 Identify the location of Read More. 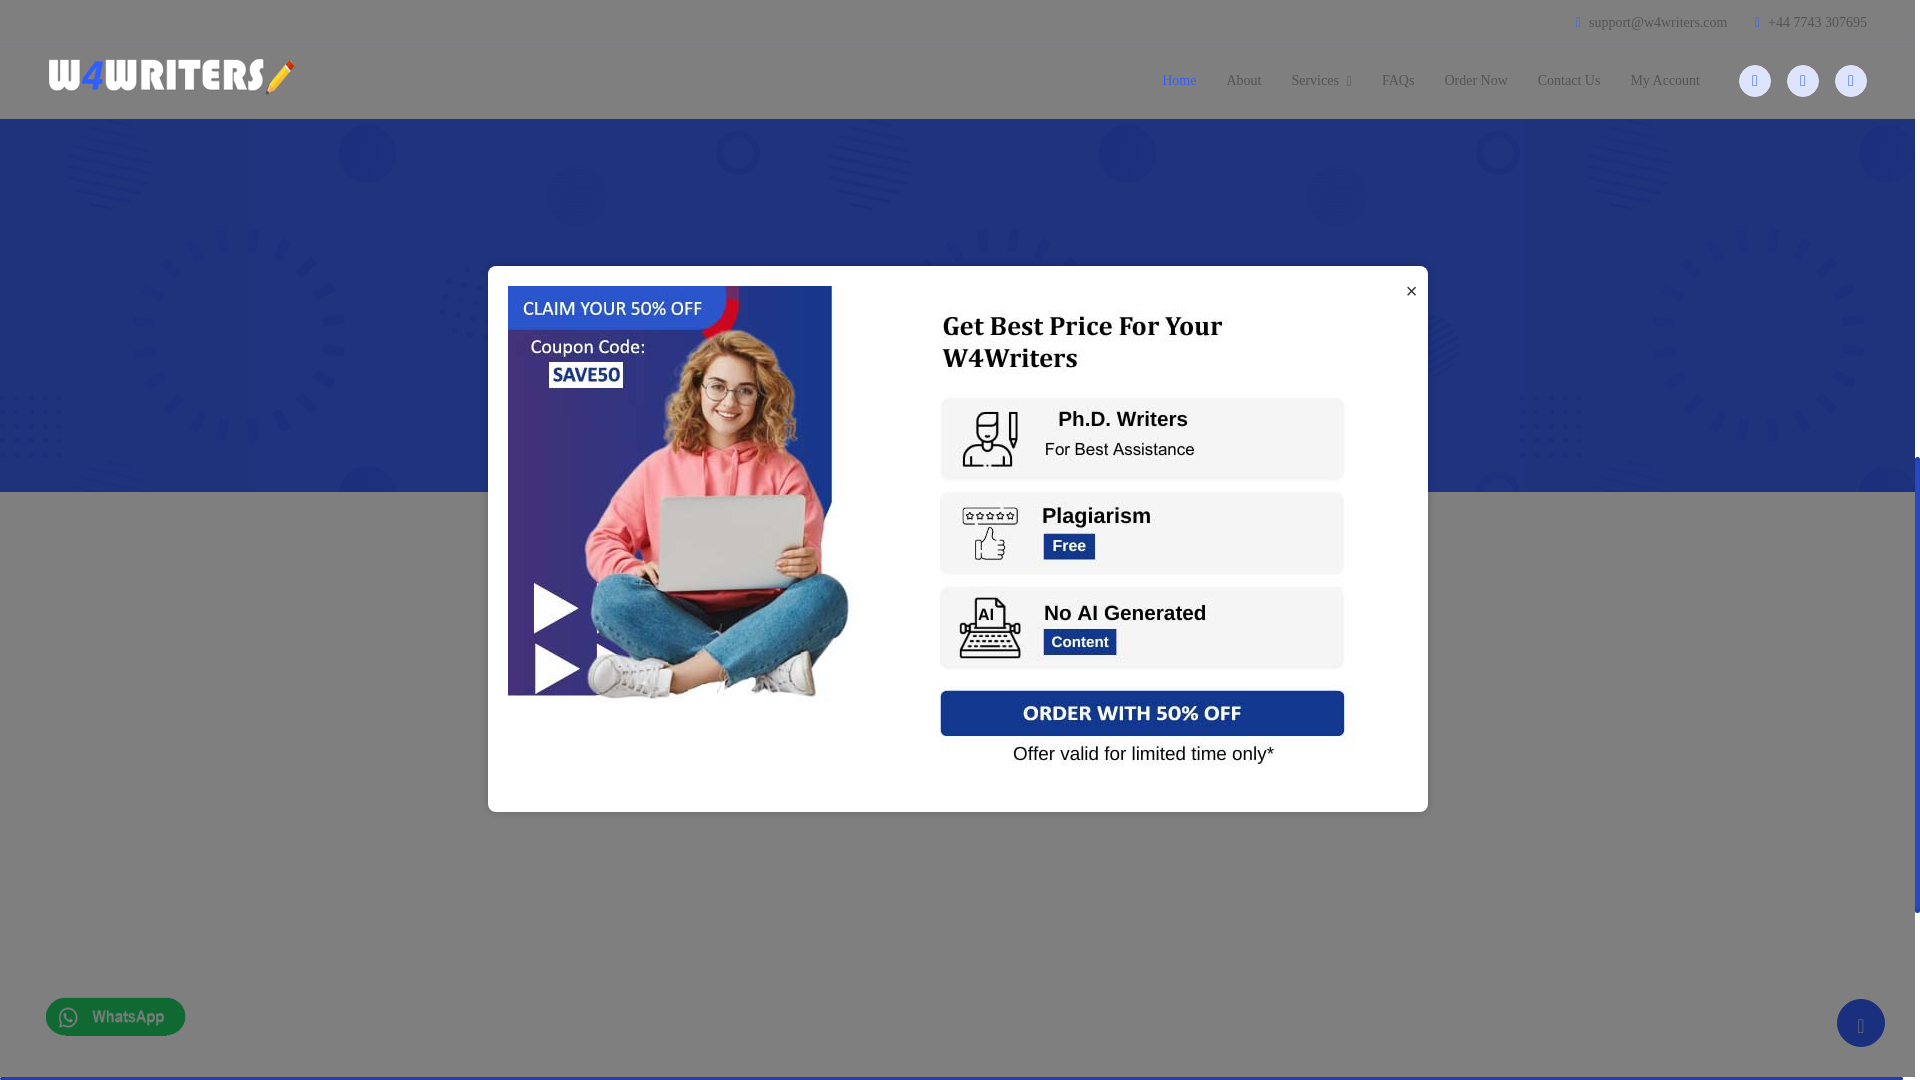
(1412, 189).